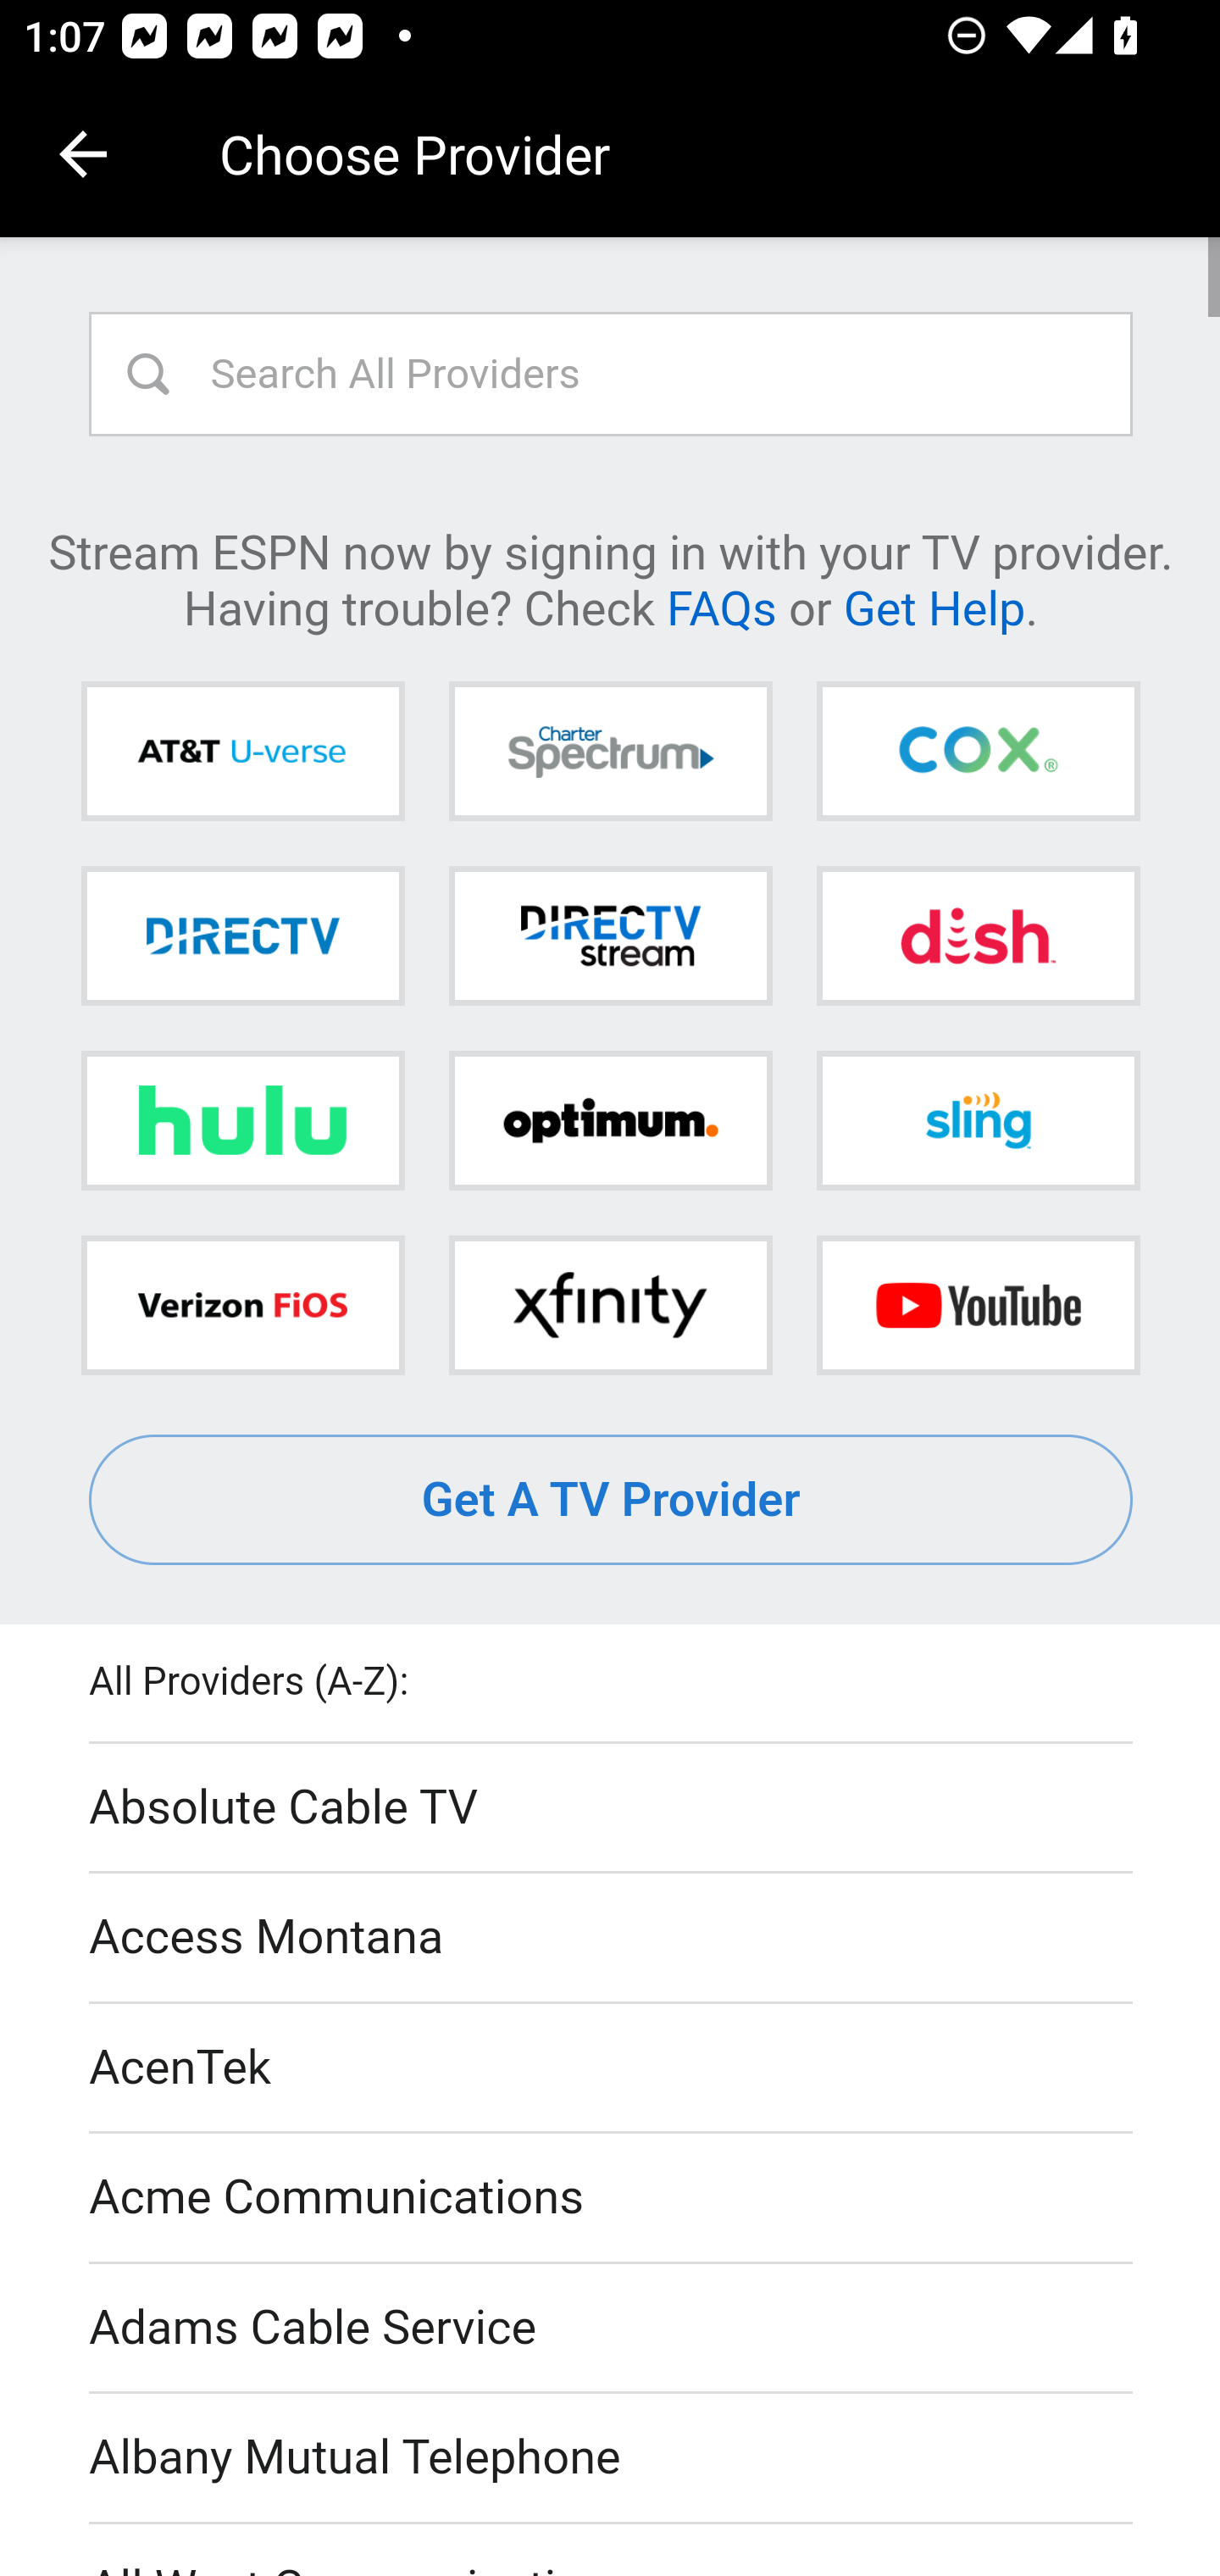 The height and width of the screenshot is (2576, 1220). What do you see at coordinates (978, 752) in the screenshot?
I see `Cox` at bounding box center [978, 752].